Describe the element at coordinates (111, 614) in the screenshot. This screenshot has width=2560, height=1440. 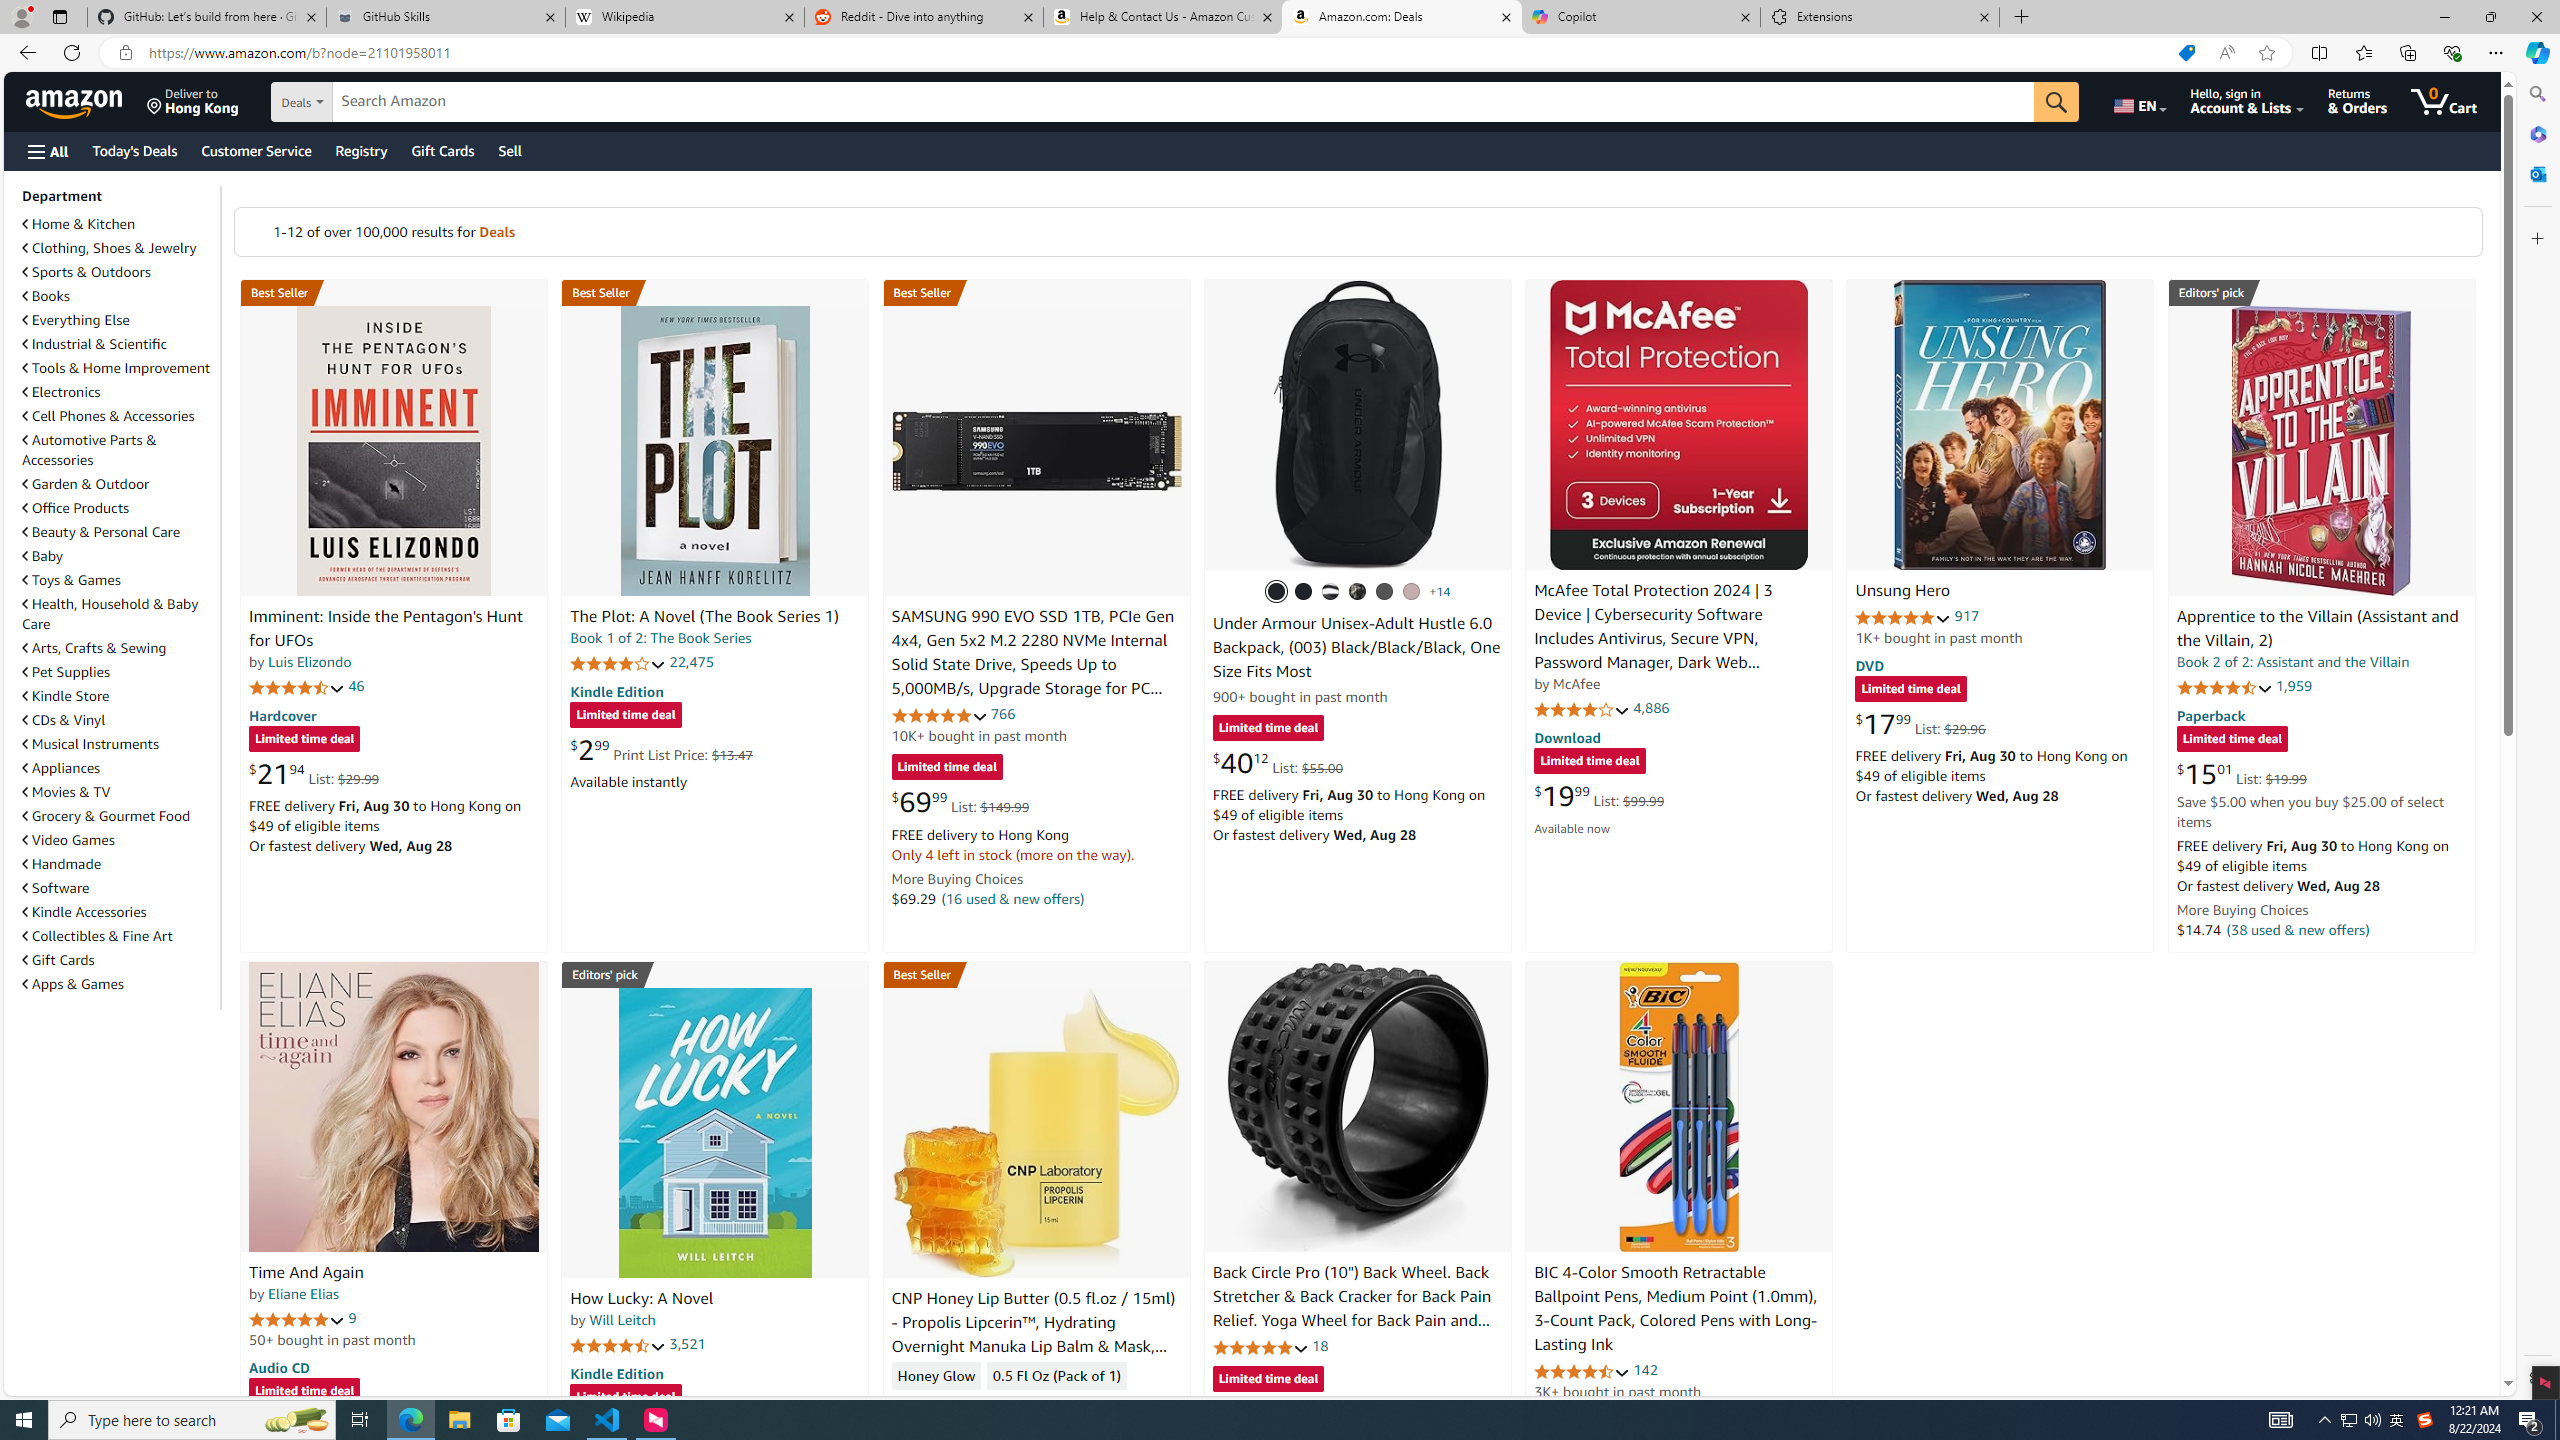
I see `Health, Household & Baby Care` at that location.